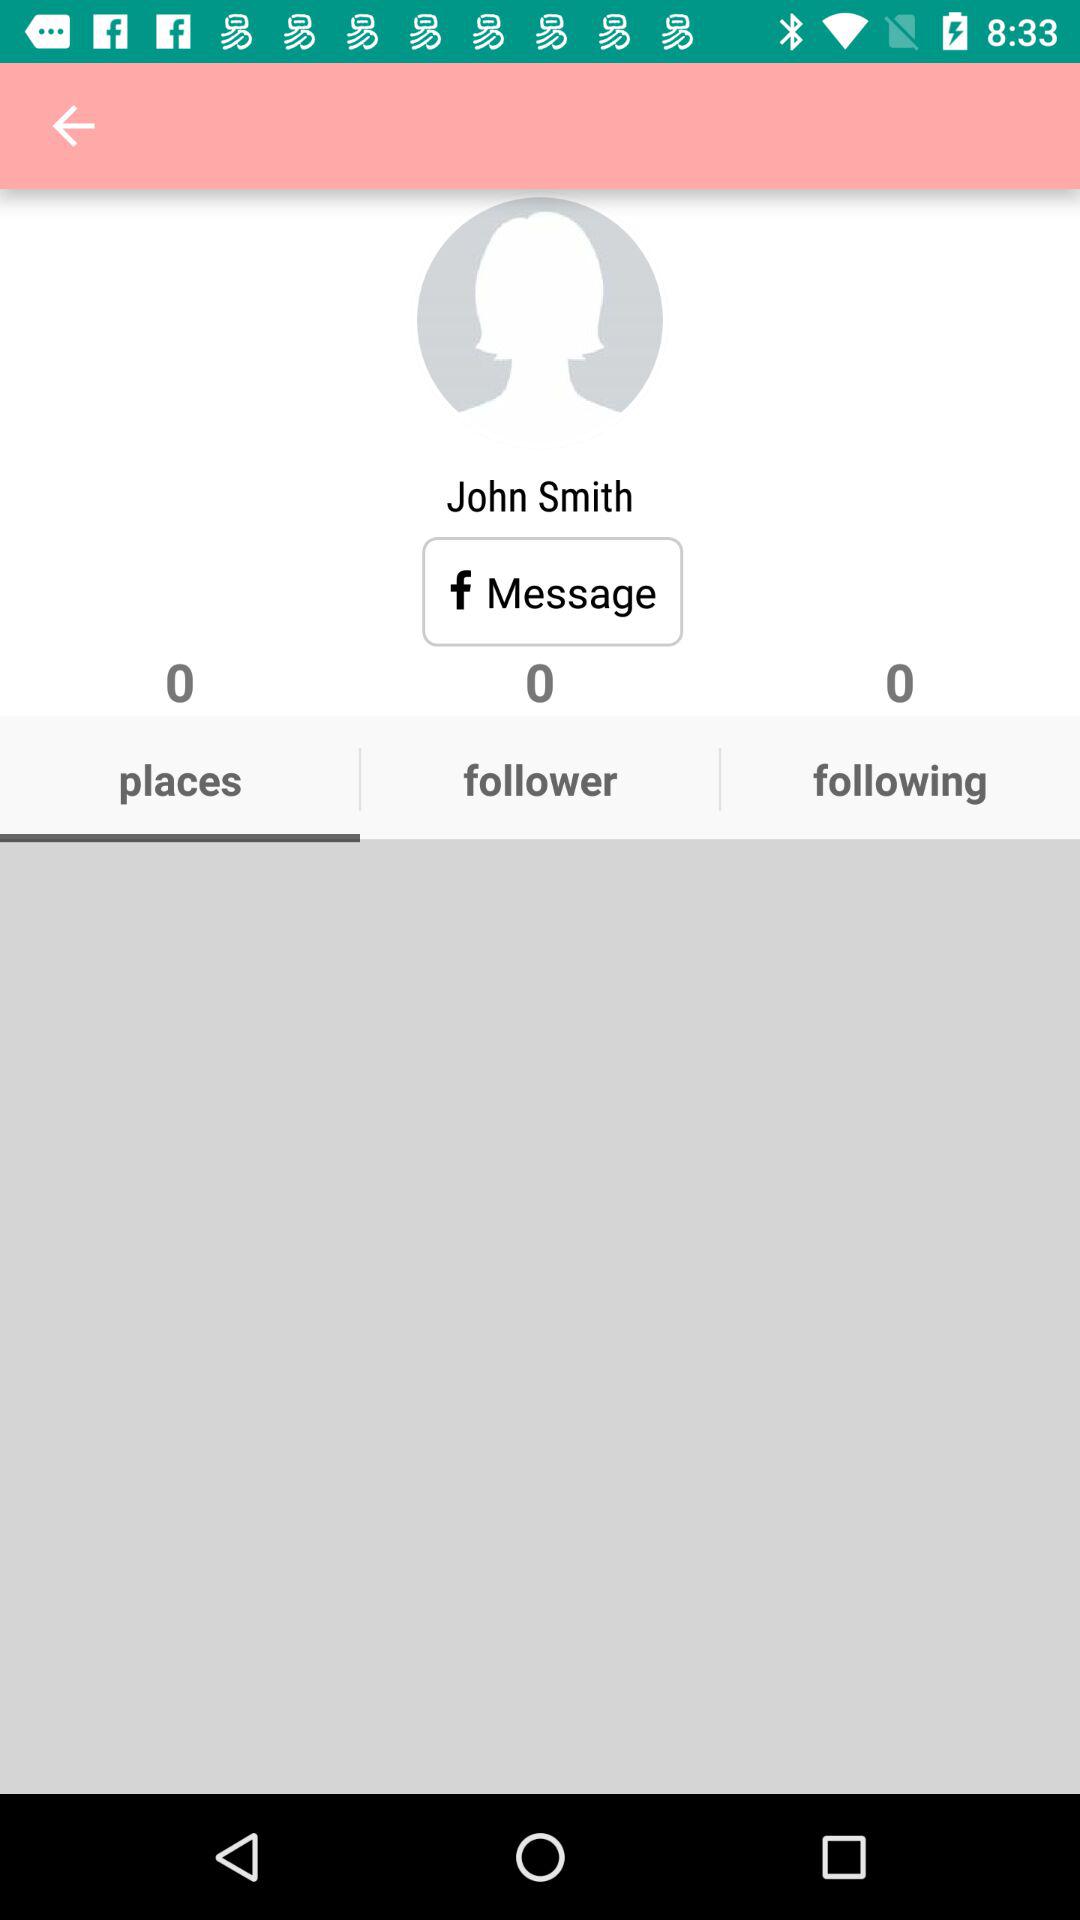  Describe the element at coordinates (180, 779) in the screenshot. I see `launch the app to the left of the follower item` at that location.